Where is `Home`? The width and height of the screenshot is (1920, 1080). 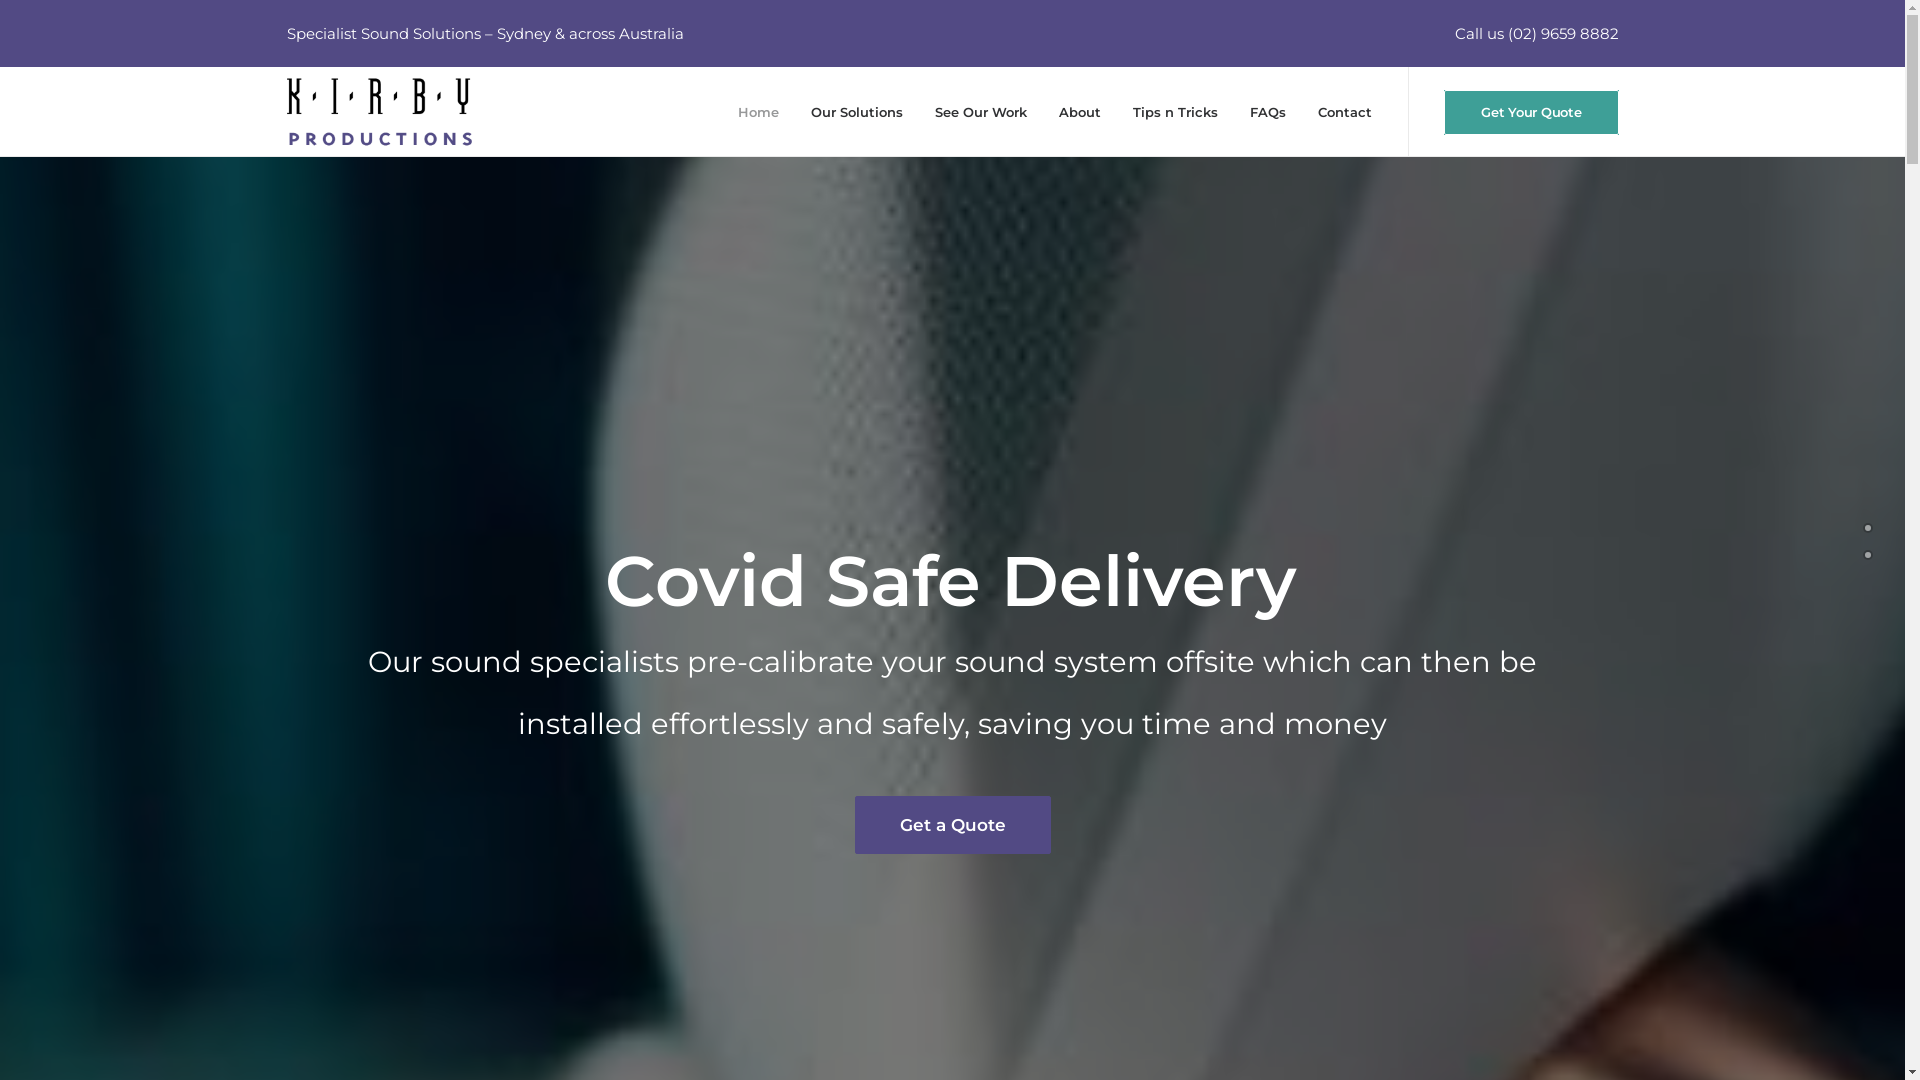 Home is located at coordinates (758, 112).